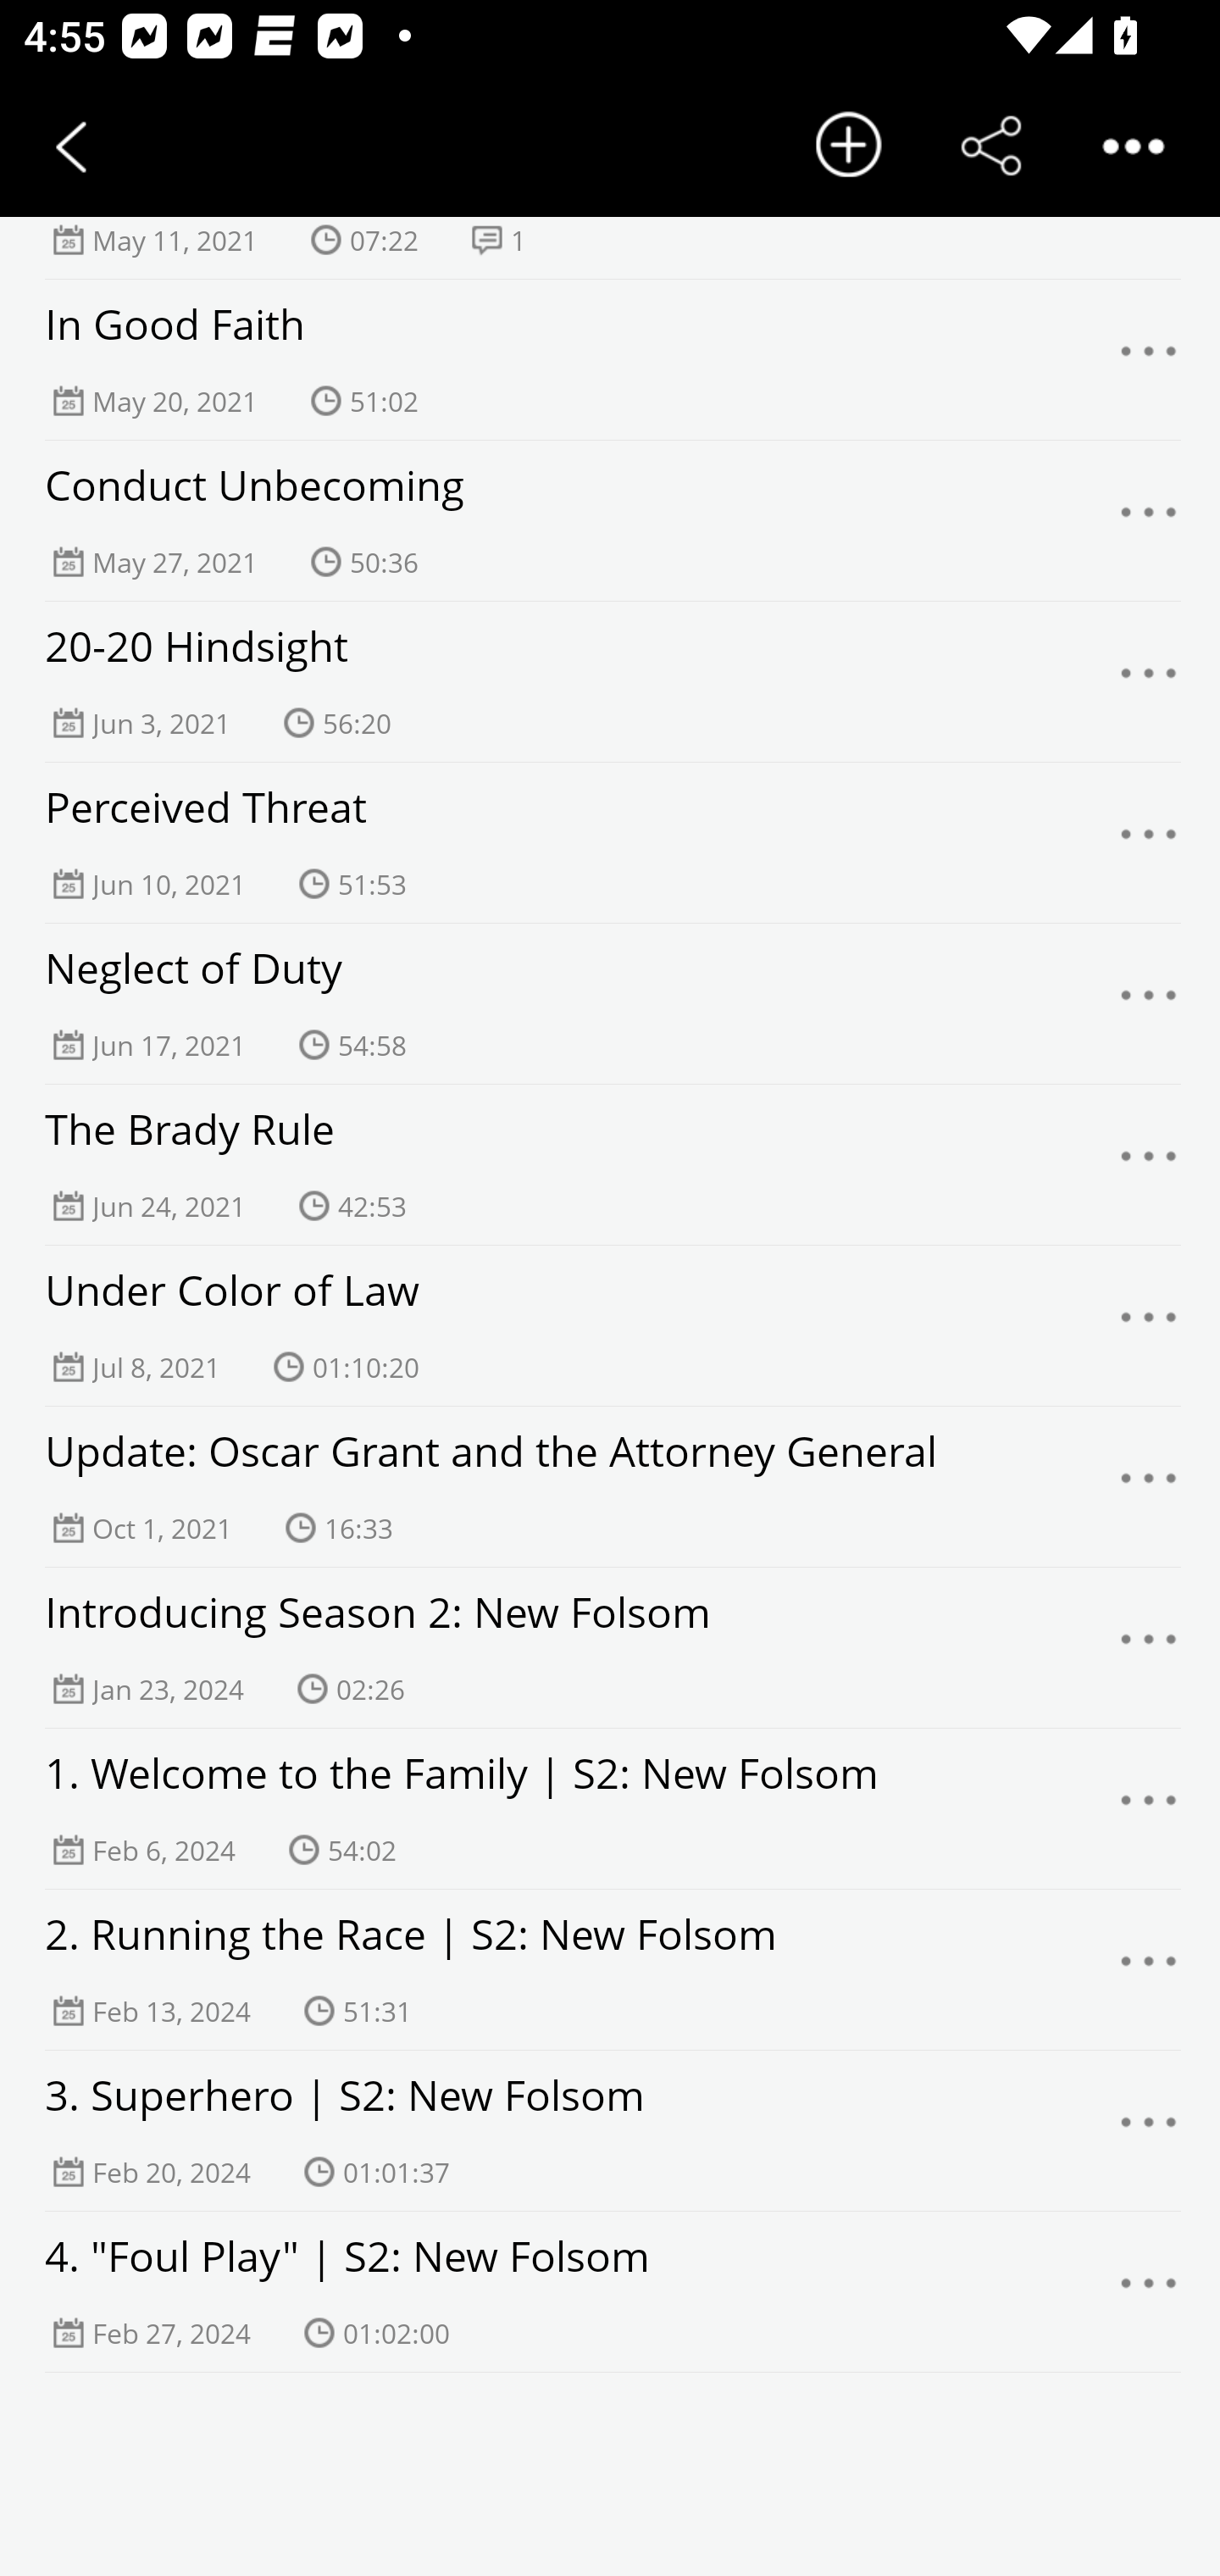 This screenshot has width=1220, height=2576. What do you see at coordinates (1149, 1647) in the screenshot?
I see `Menu` at bounding box center [1149, 1647].